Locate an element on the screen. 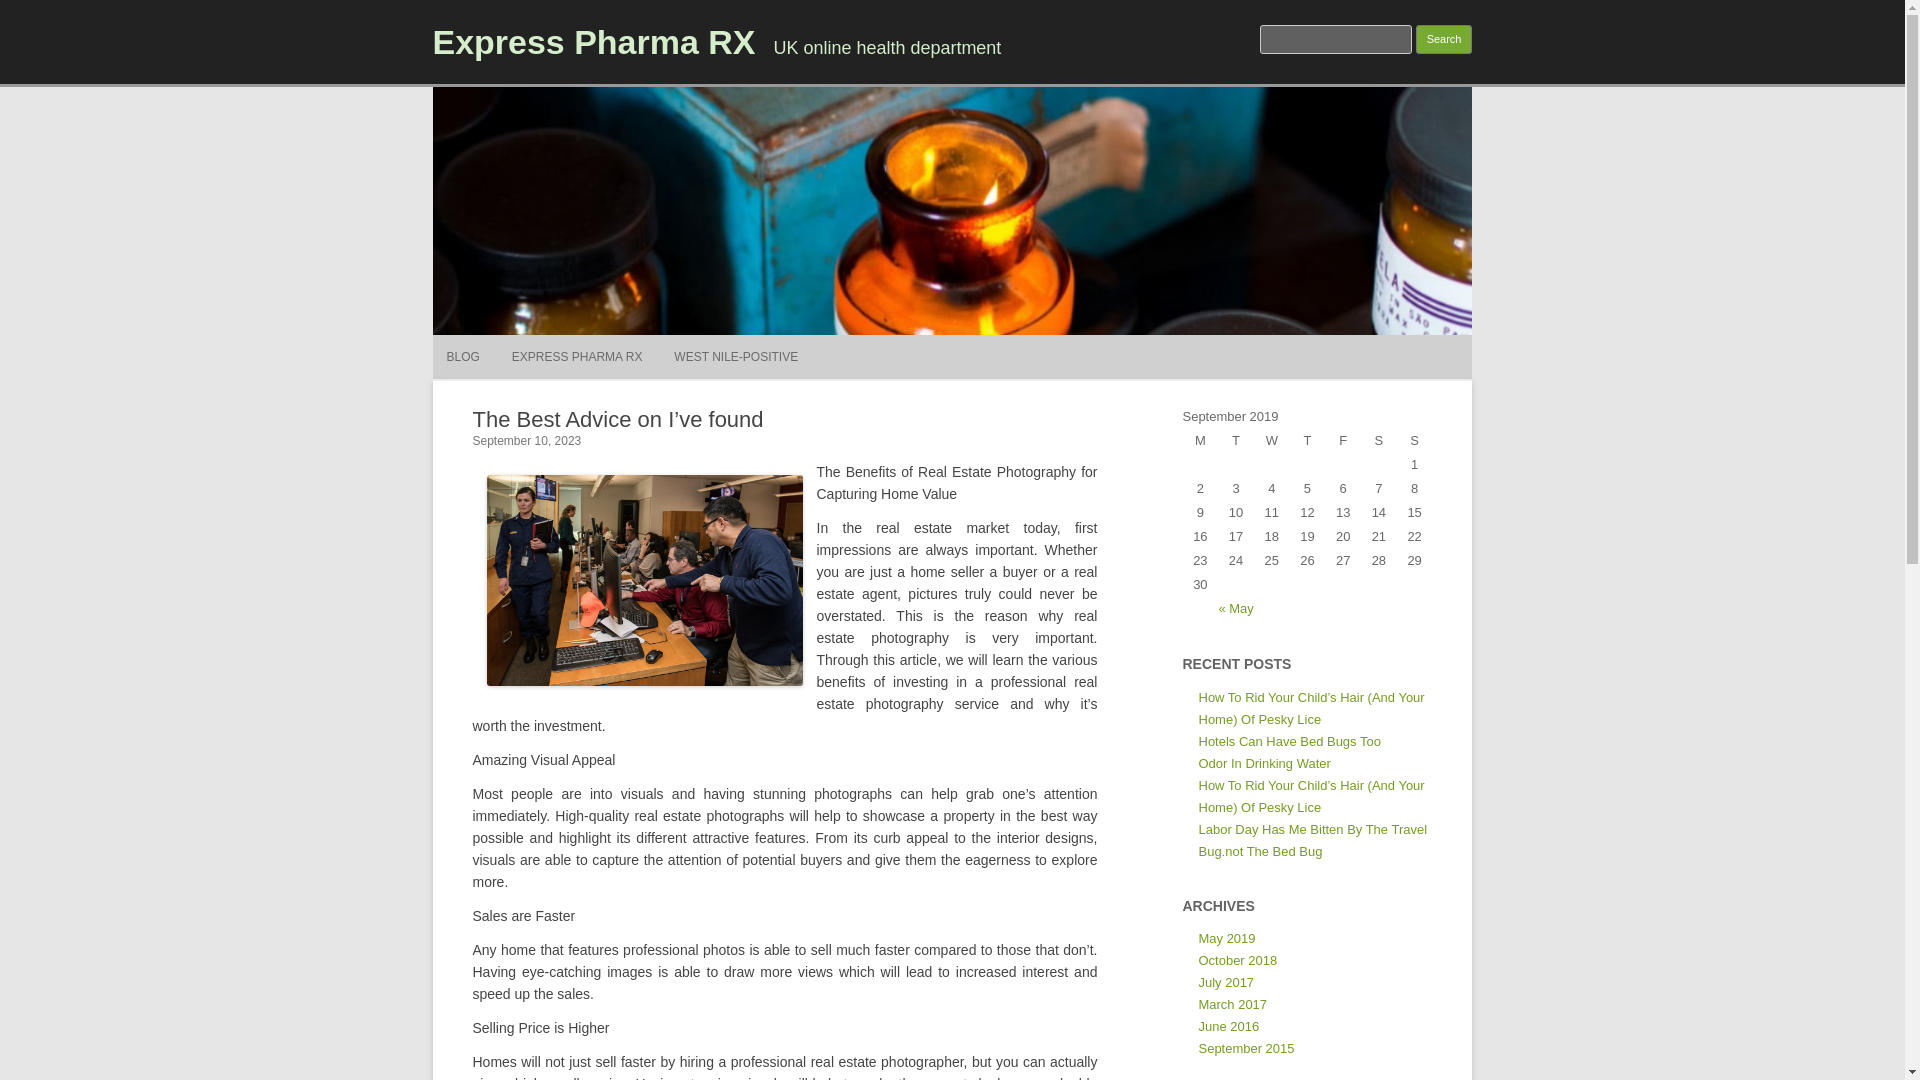 This screenshot has height=1080, width=1920. Search is located at coordinates (1444, 39).